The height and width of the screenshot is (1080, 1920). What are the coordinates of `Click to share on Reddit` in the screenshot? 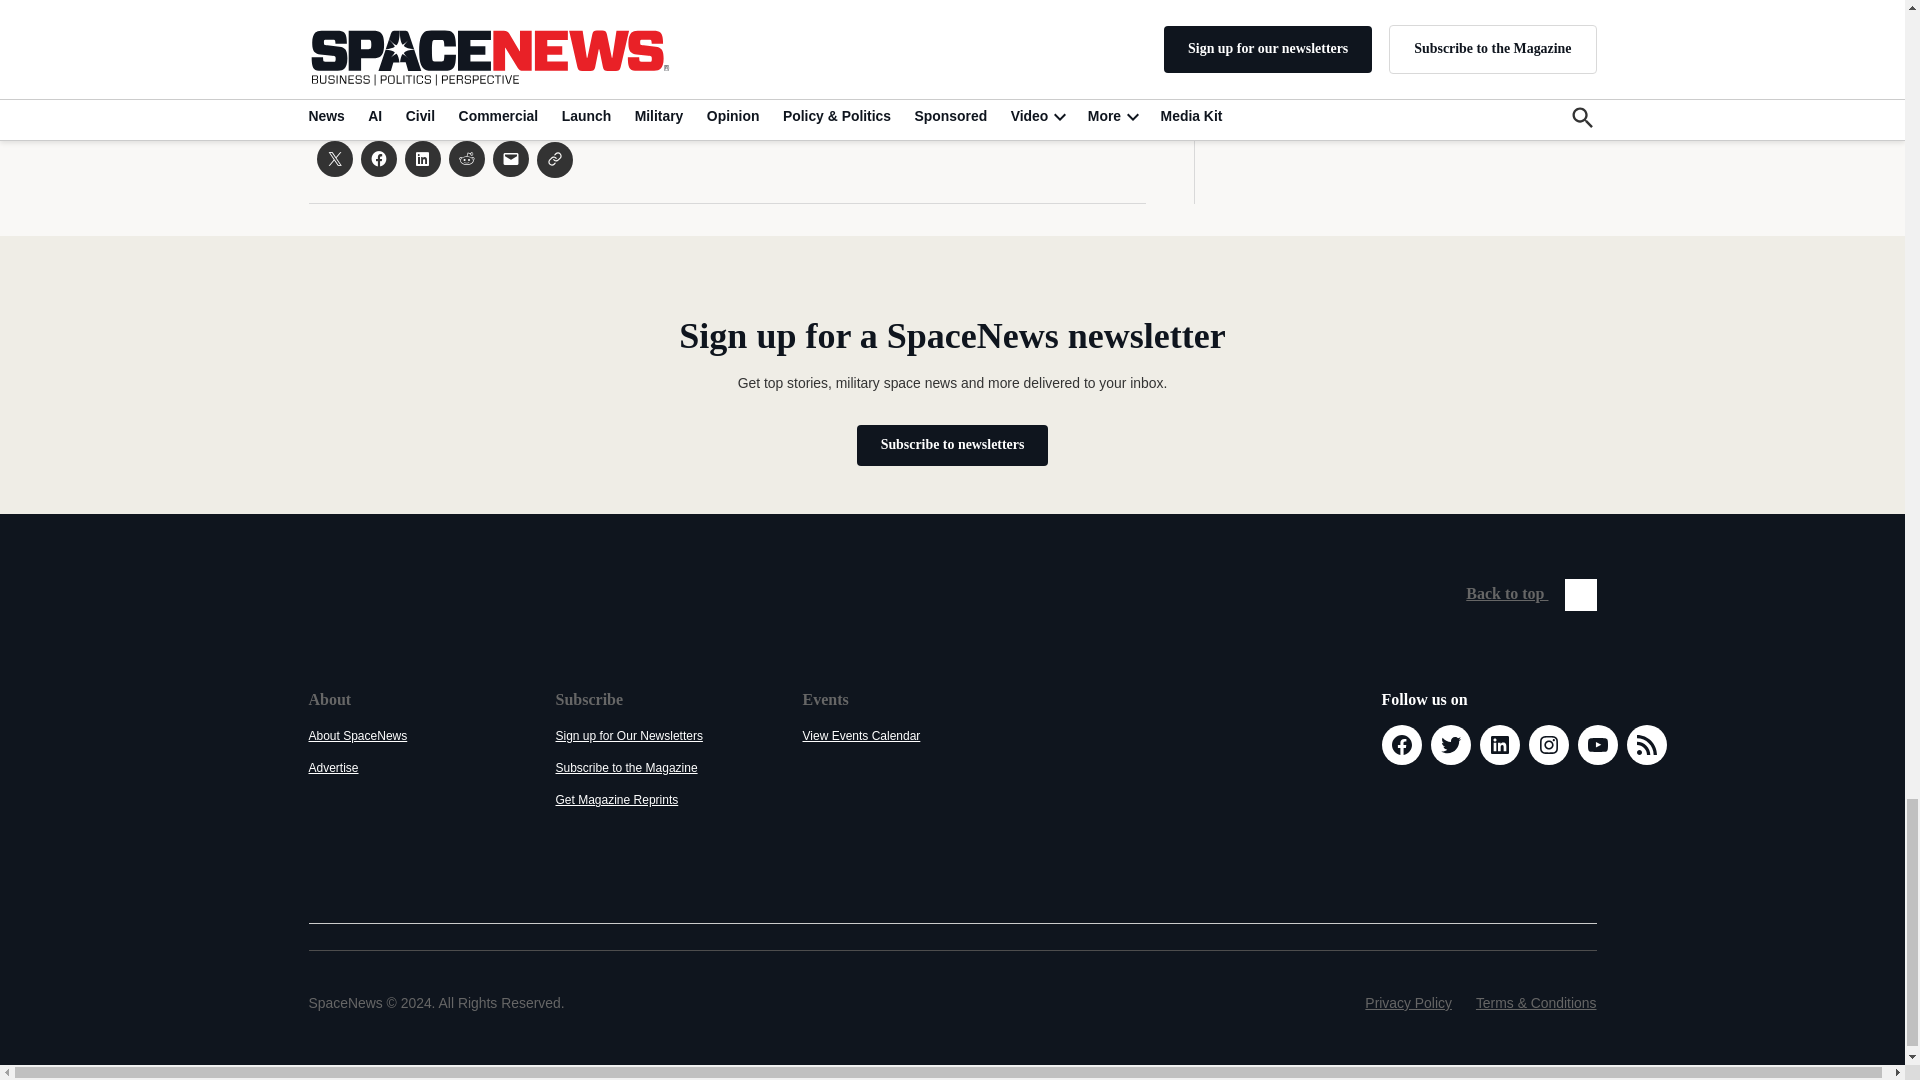 It's located at (465, 159).